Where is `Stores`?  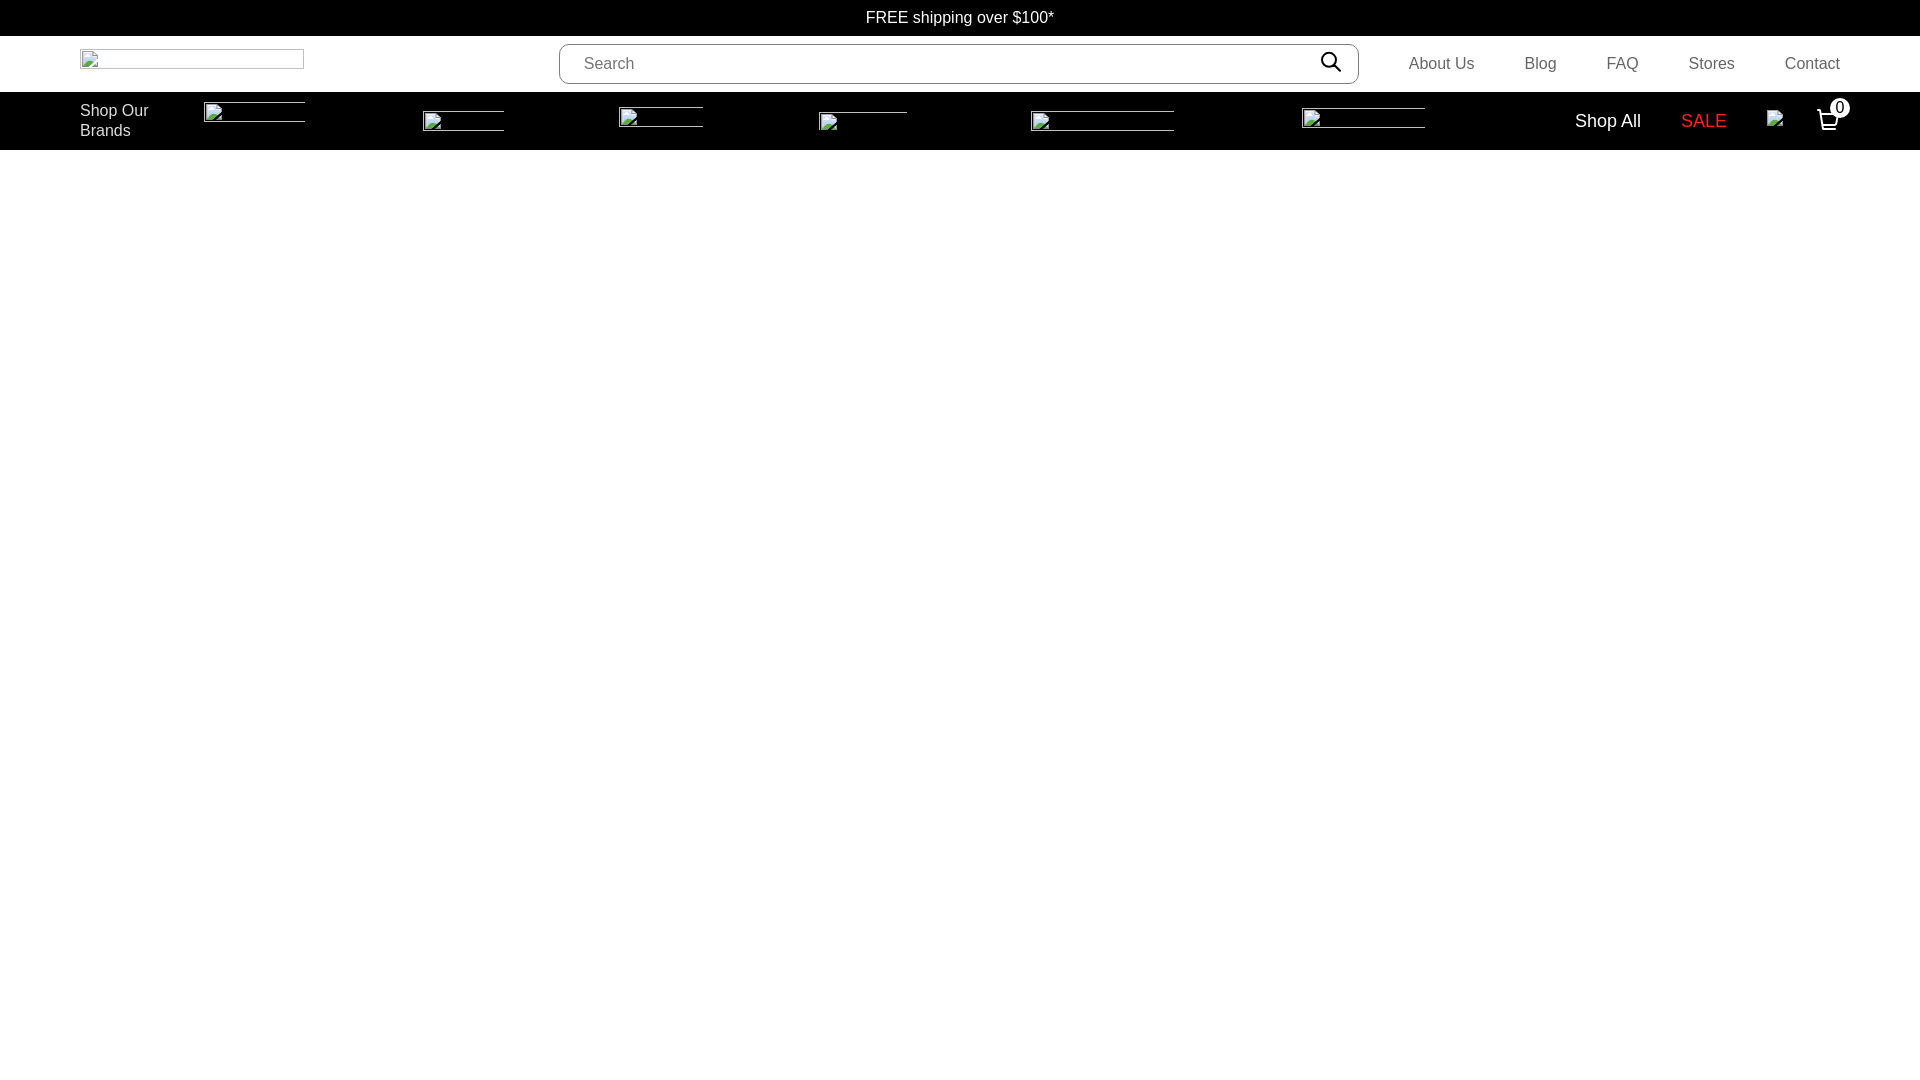
Stores is located at coordinates (1712, 63).